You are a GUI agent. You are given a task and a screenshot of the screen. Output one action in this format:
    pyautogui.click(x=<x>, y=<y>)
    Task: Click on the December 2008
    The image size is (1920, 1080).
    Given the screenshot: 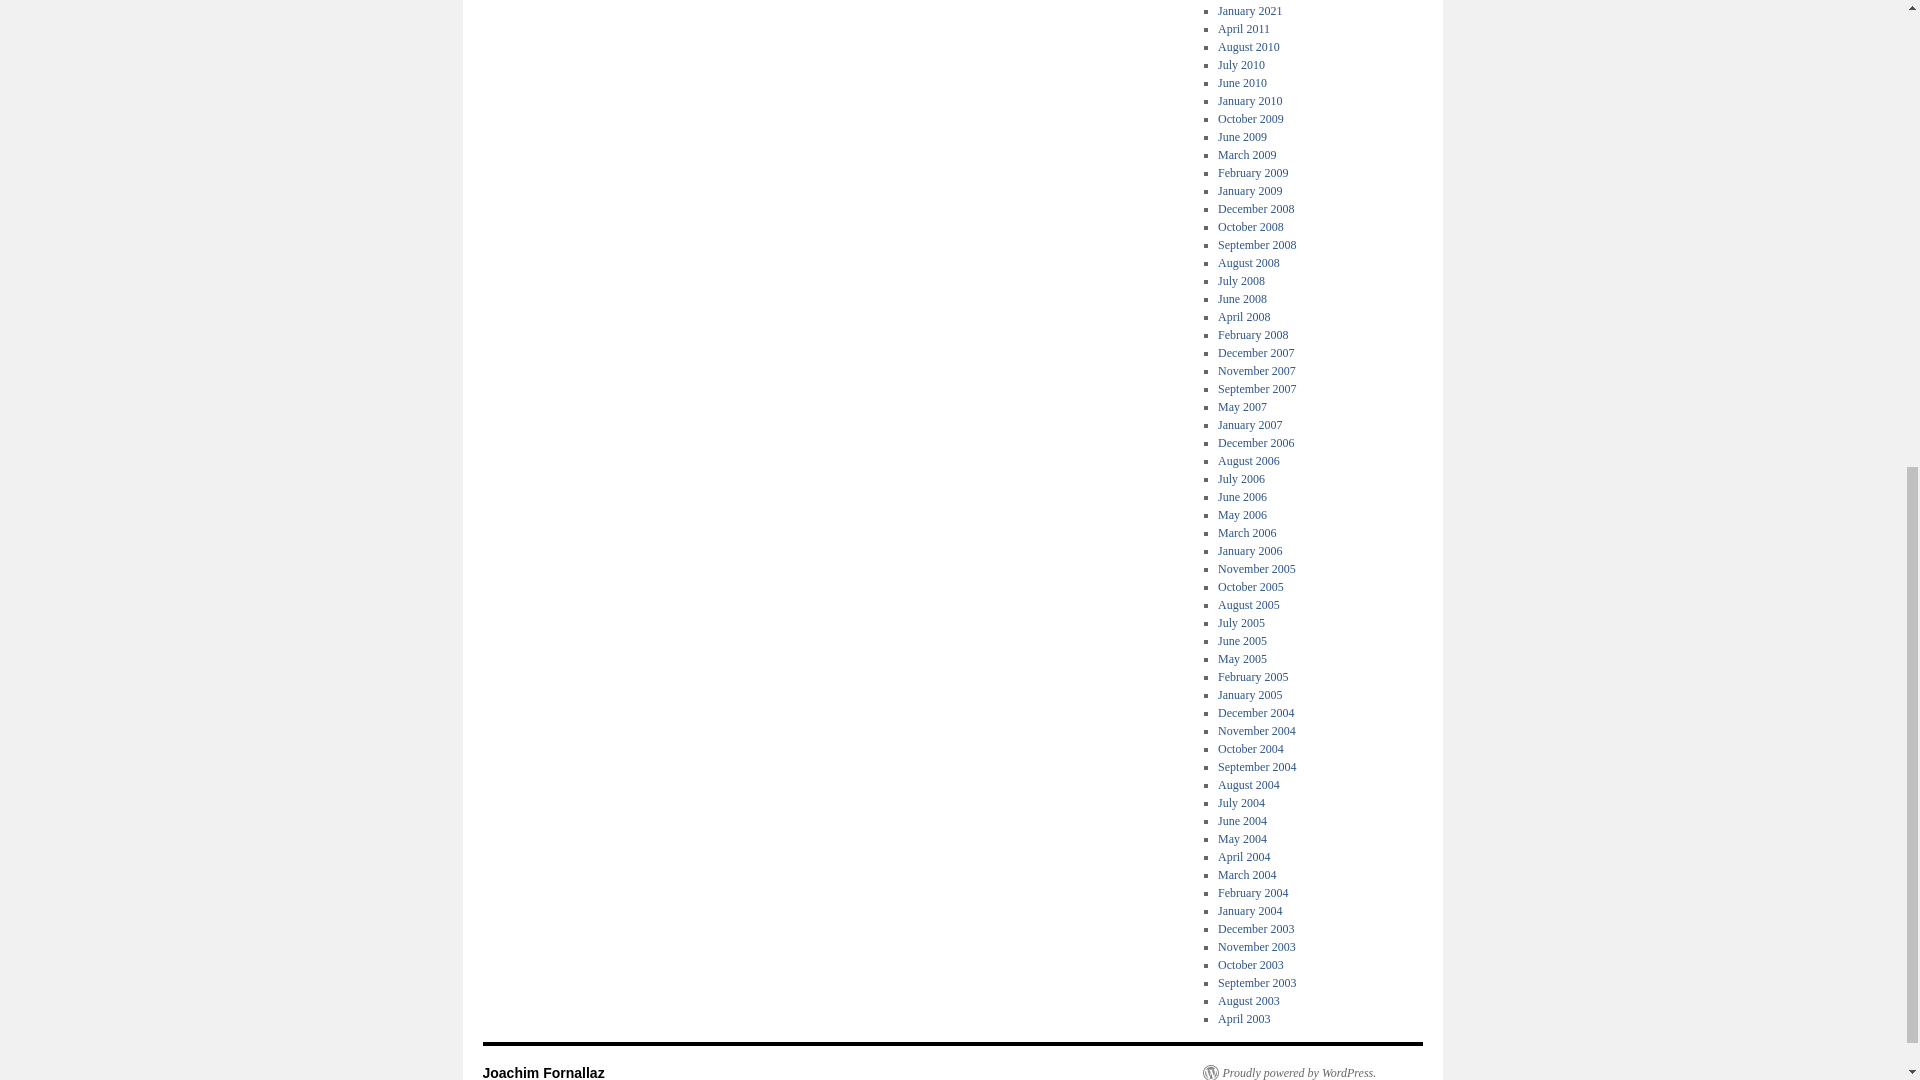 What is the action you would take?
    pyautogui.click(x=1256, y=208)
    